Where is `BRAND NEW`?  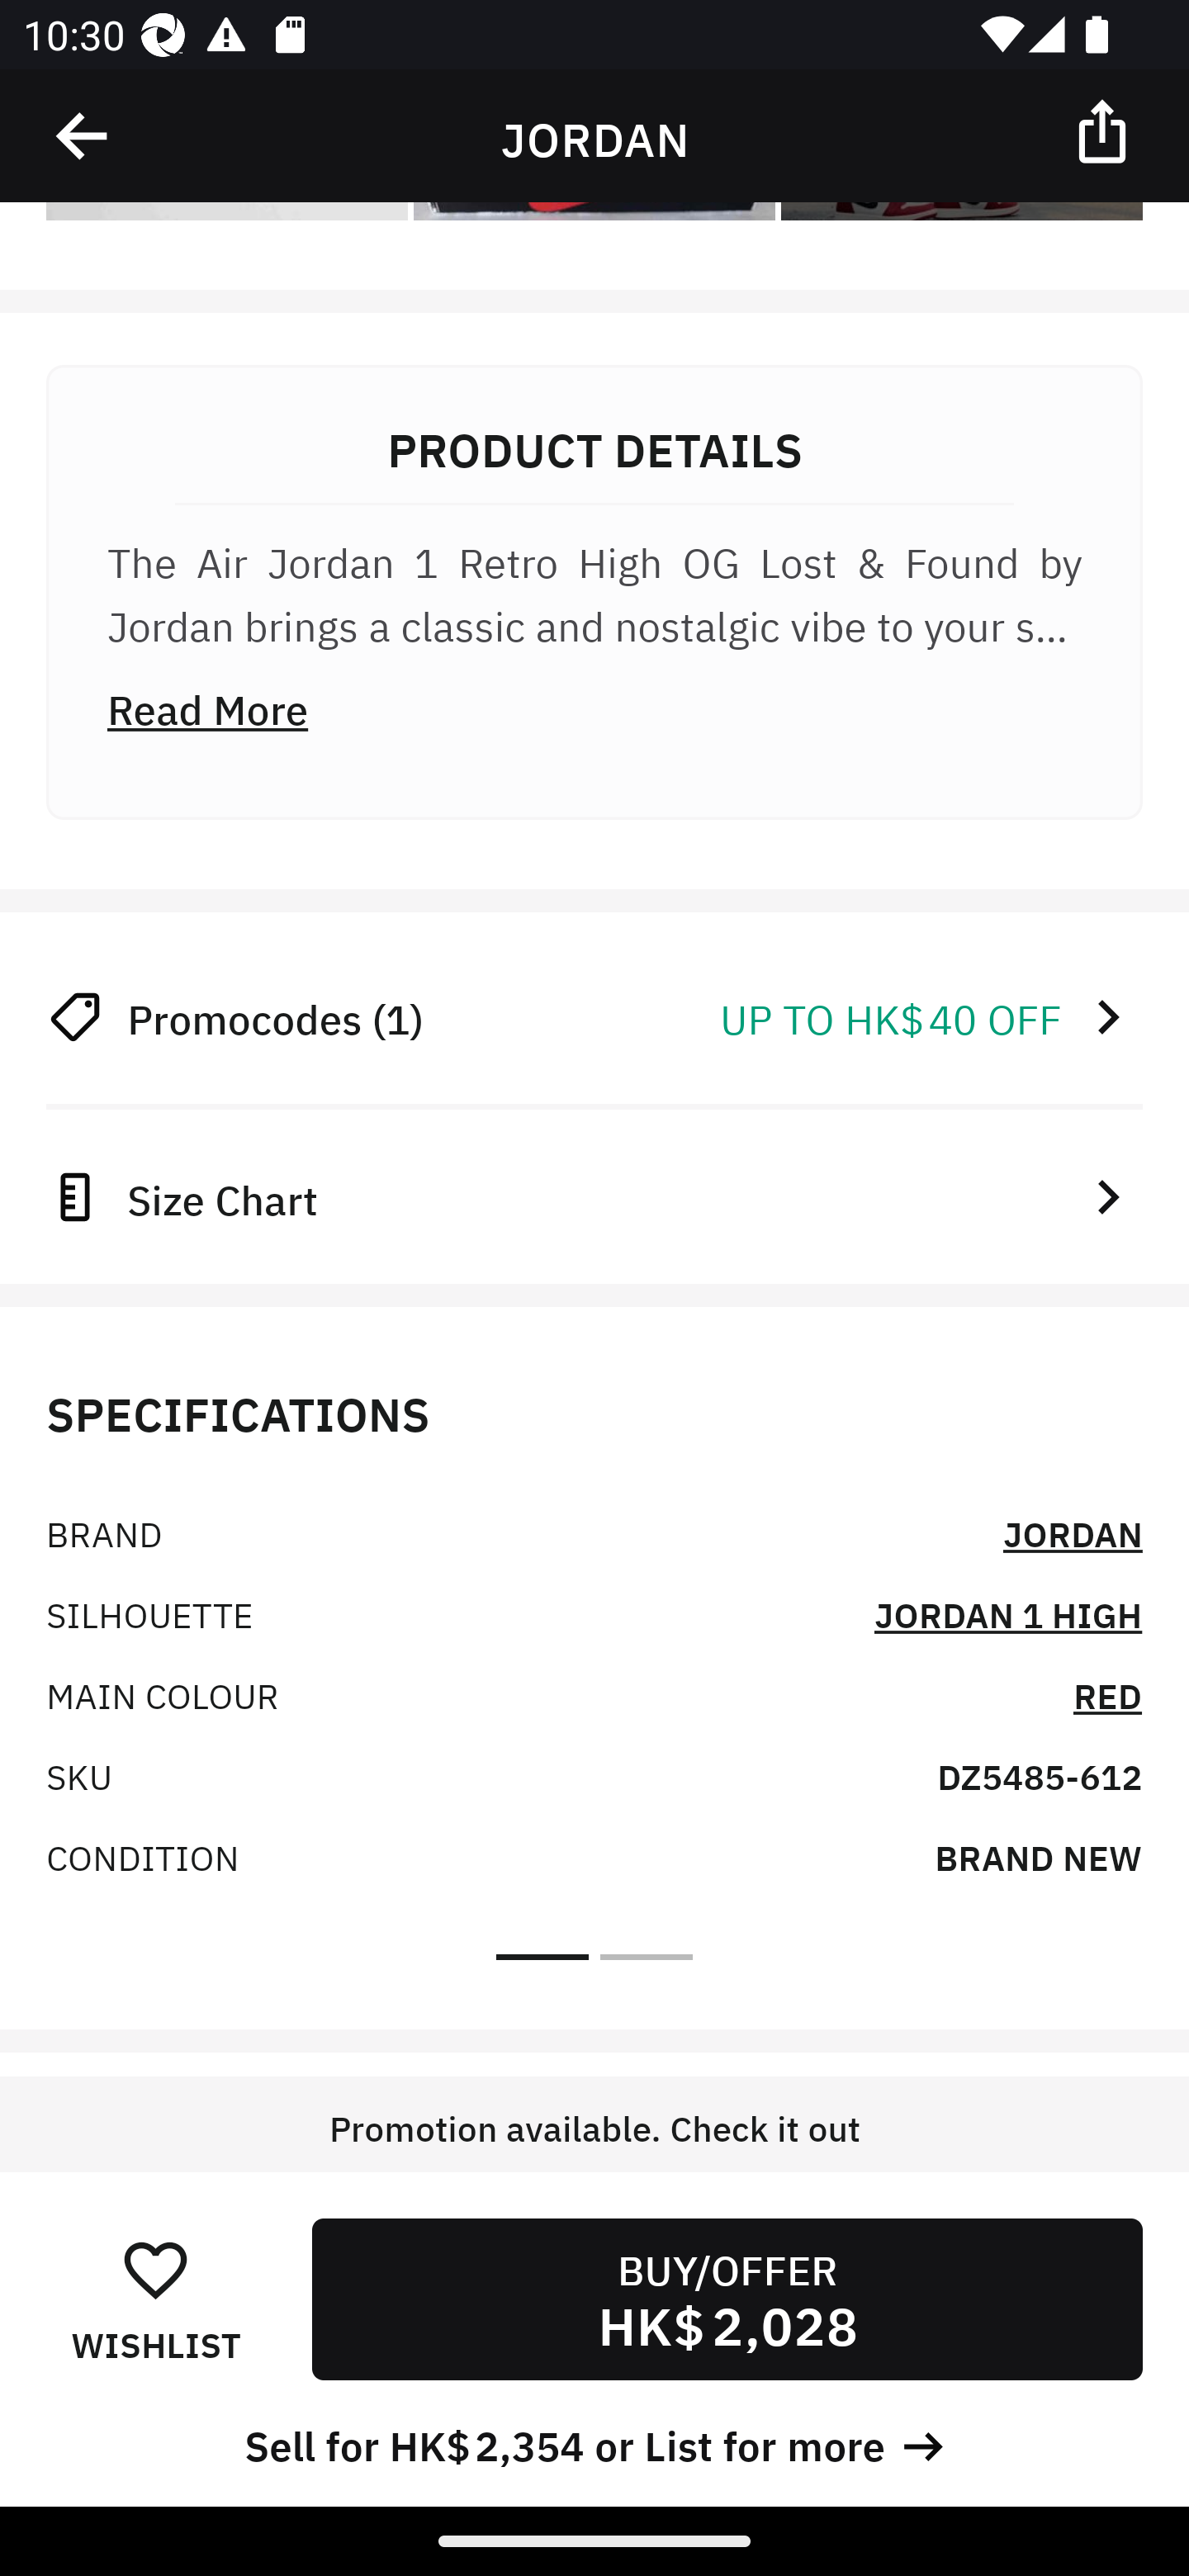 BRAND NEW is located at coordinates (1038, 1856).